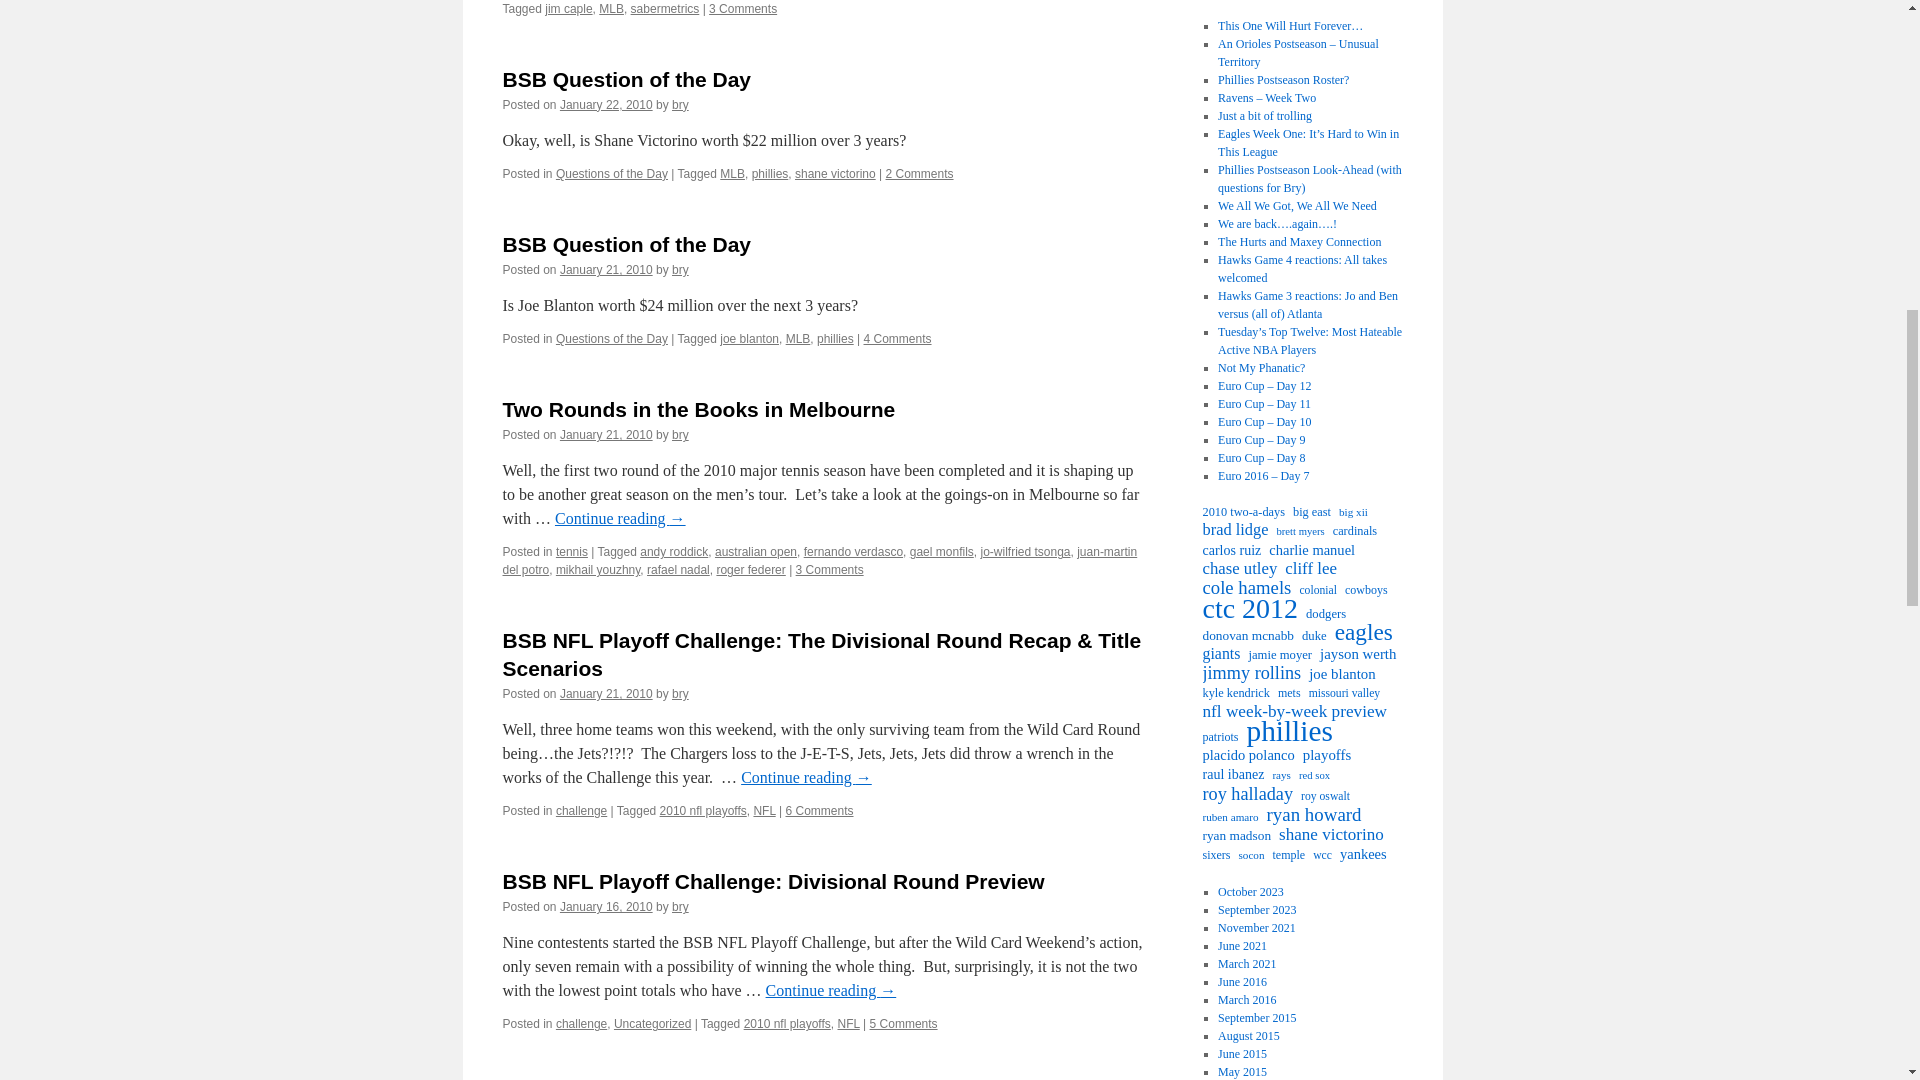  I want to click on View all posts by bry, so click(680, 906).